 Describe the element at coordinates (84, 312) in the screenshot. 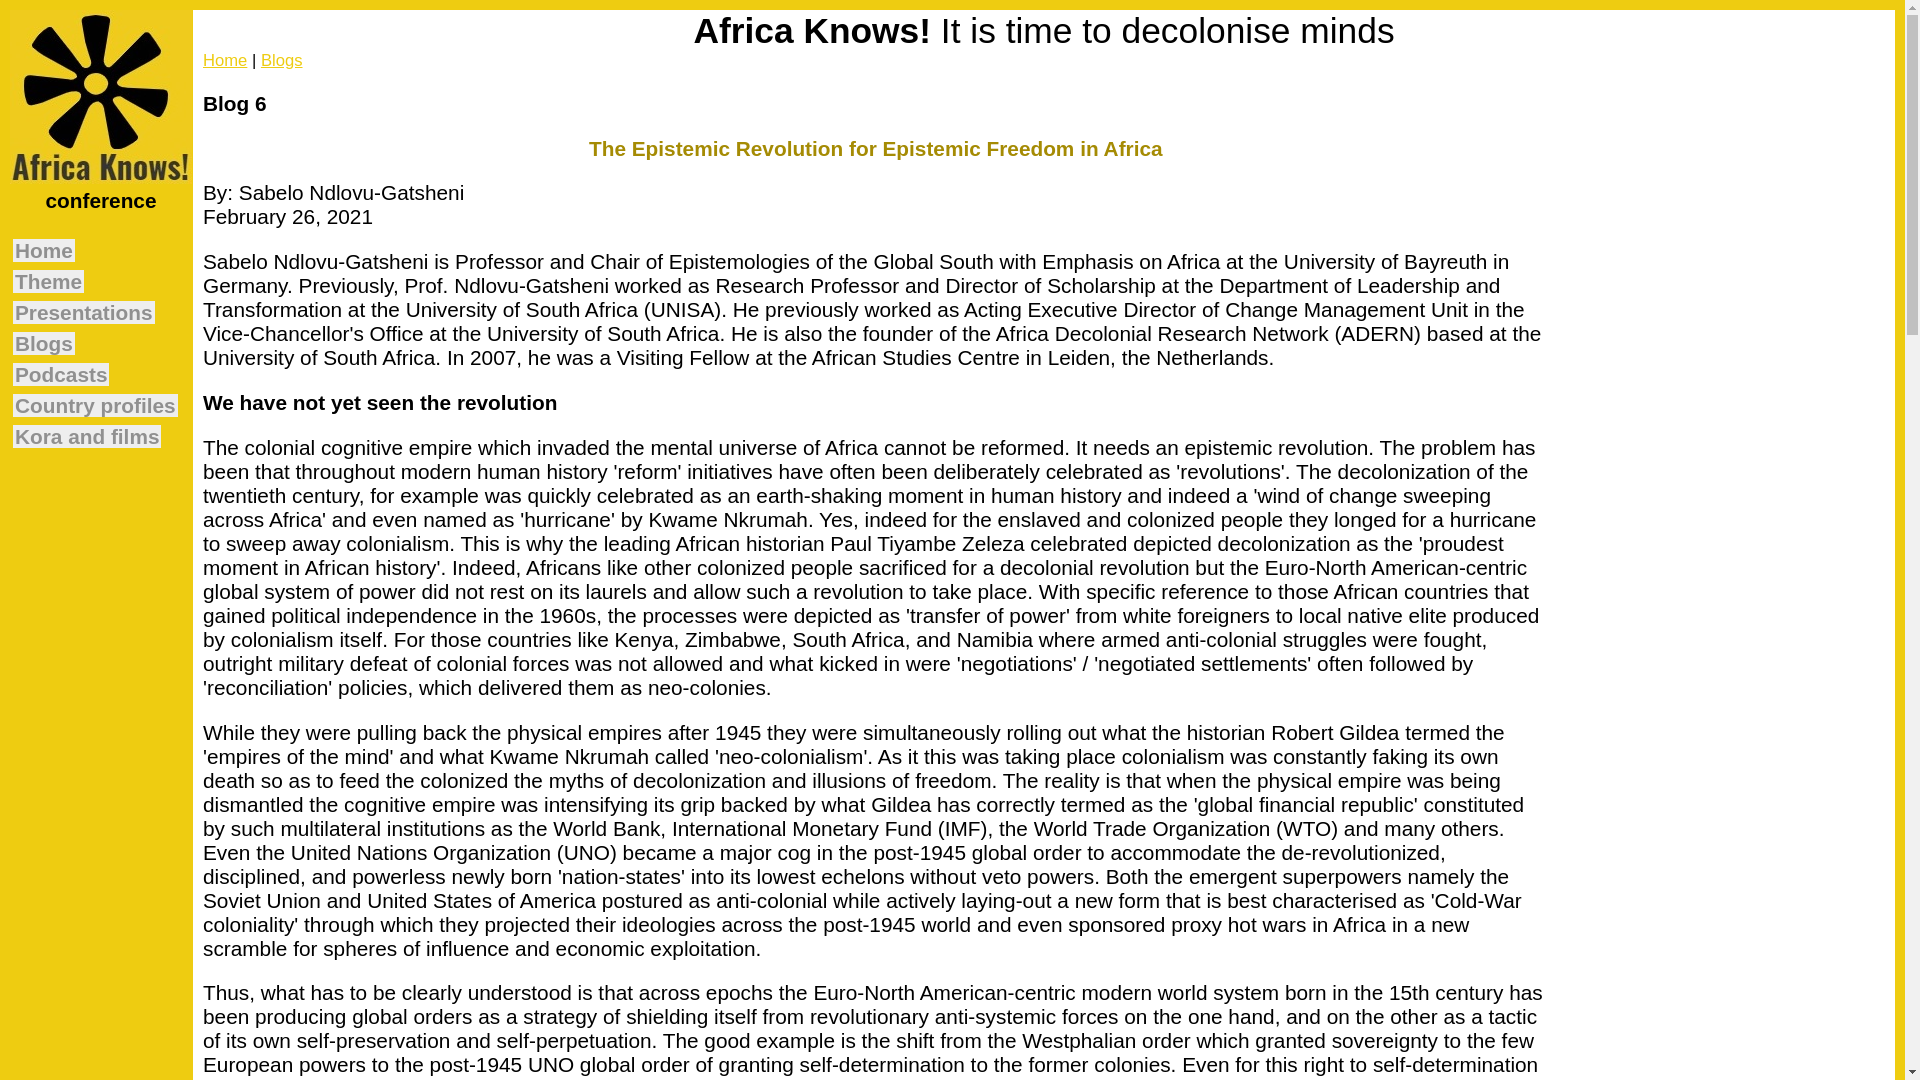

I see `Presentations` at that location.